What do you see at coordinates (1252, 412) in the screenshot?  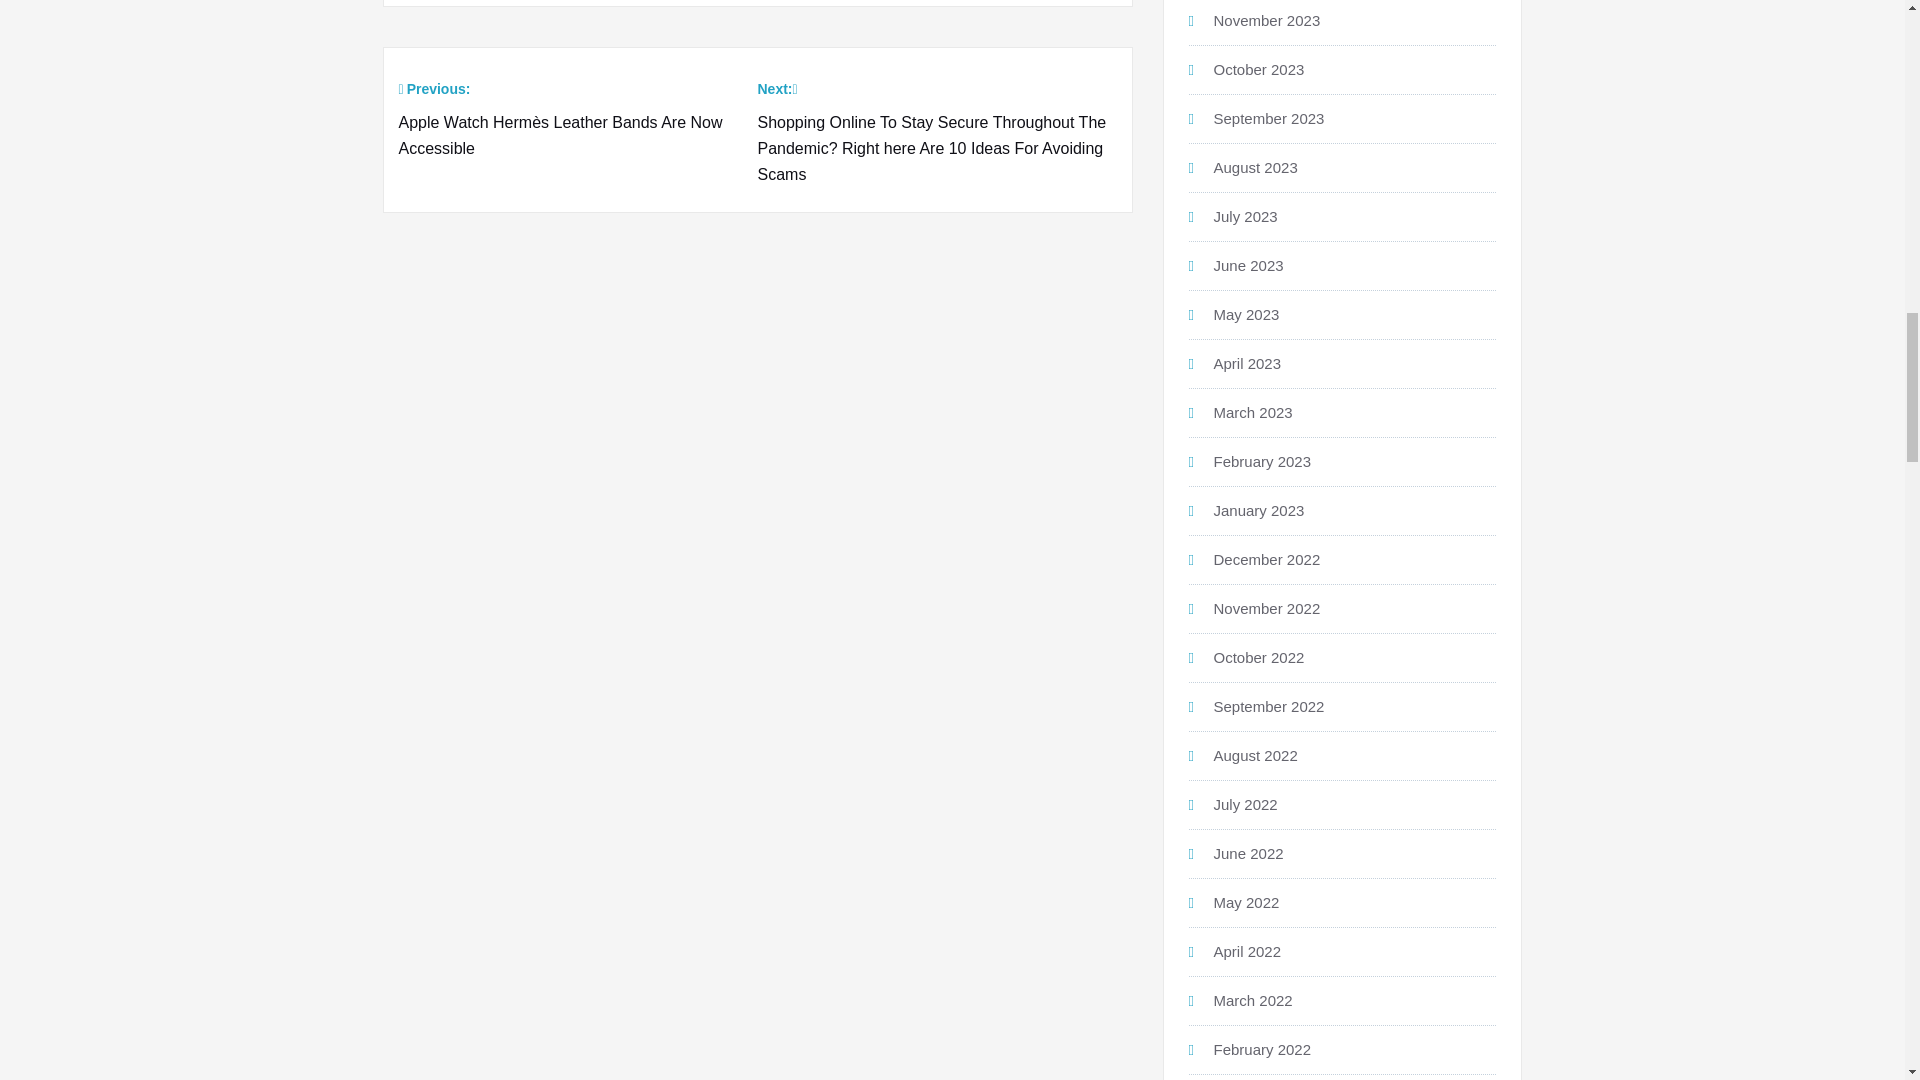 I see `March 2023` at bounding box center [1252, 412].